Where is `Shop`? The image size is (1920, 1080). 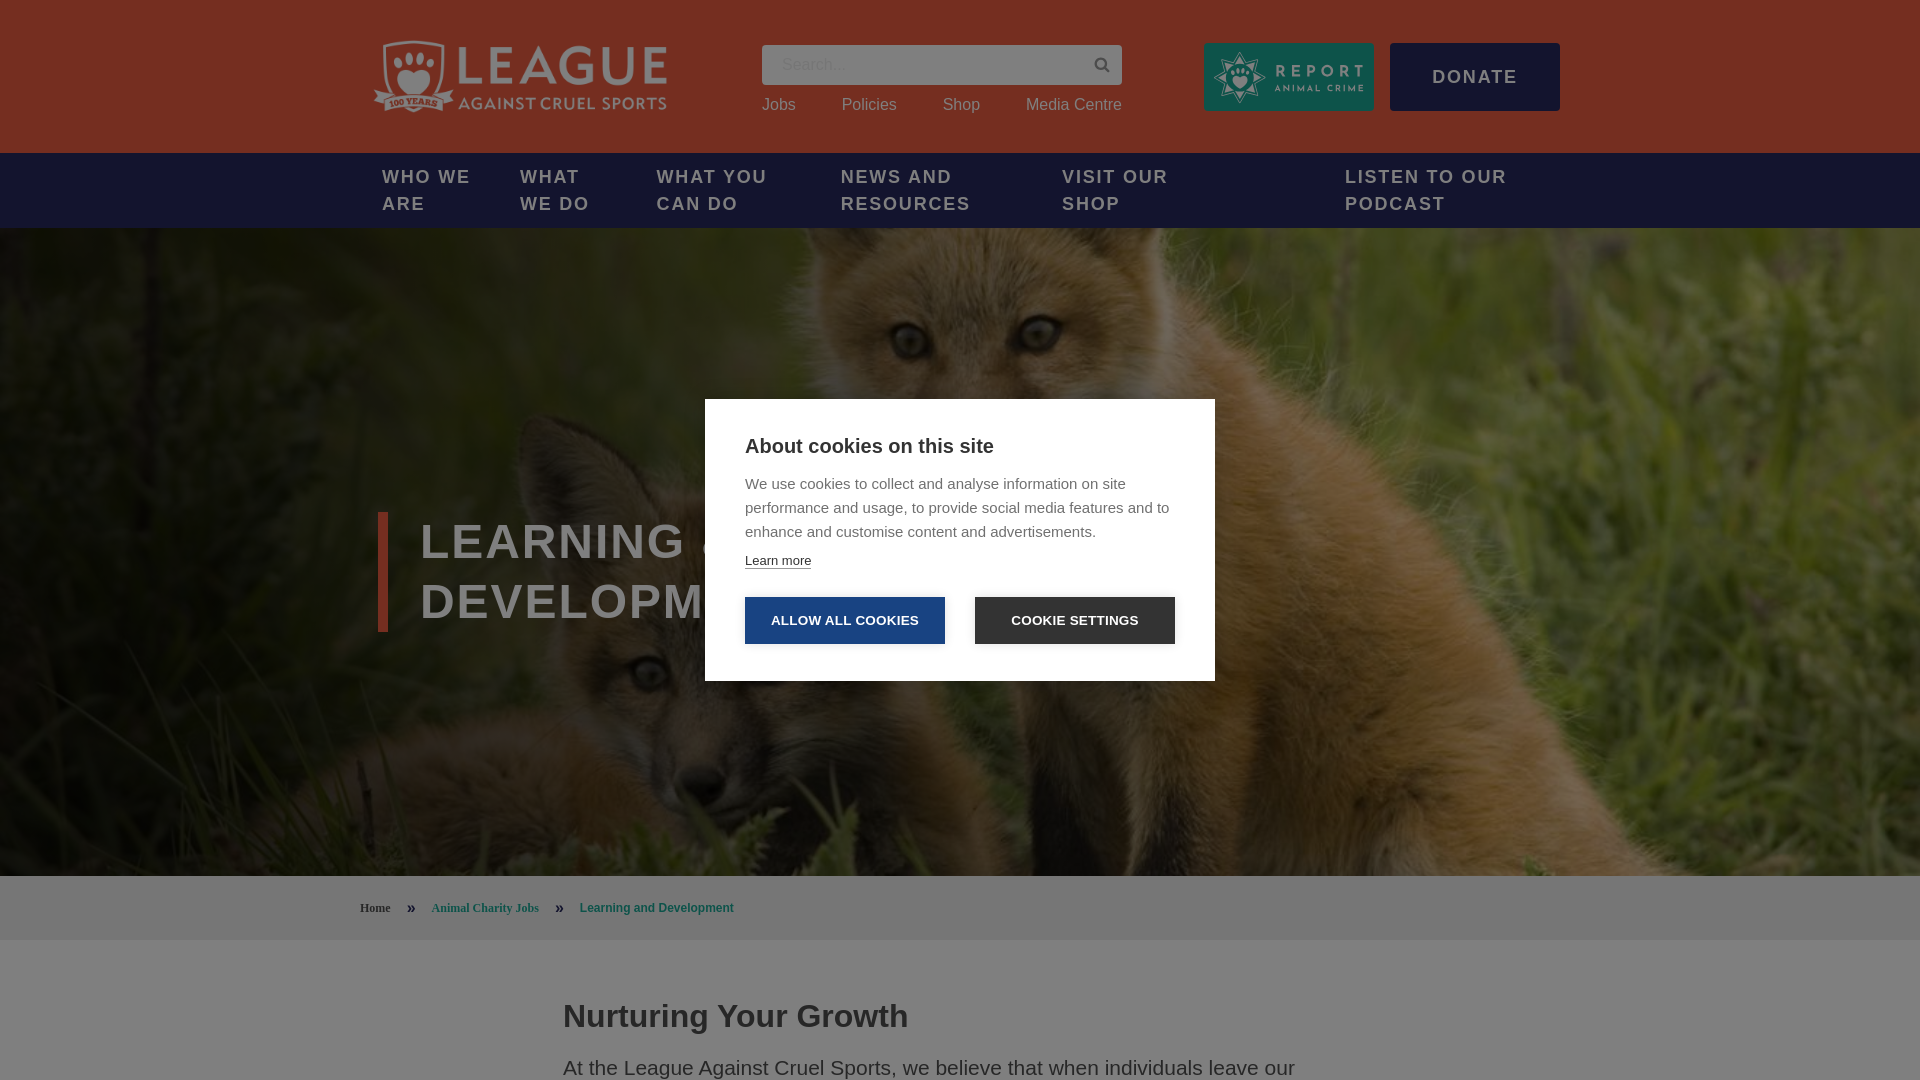
Shop is located at coordinates (960, 104).